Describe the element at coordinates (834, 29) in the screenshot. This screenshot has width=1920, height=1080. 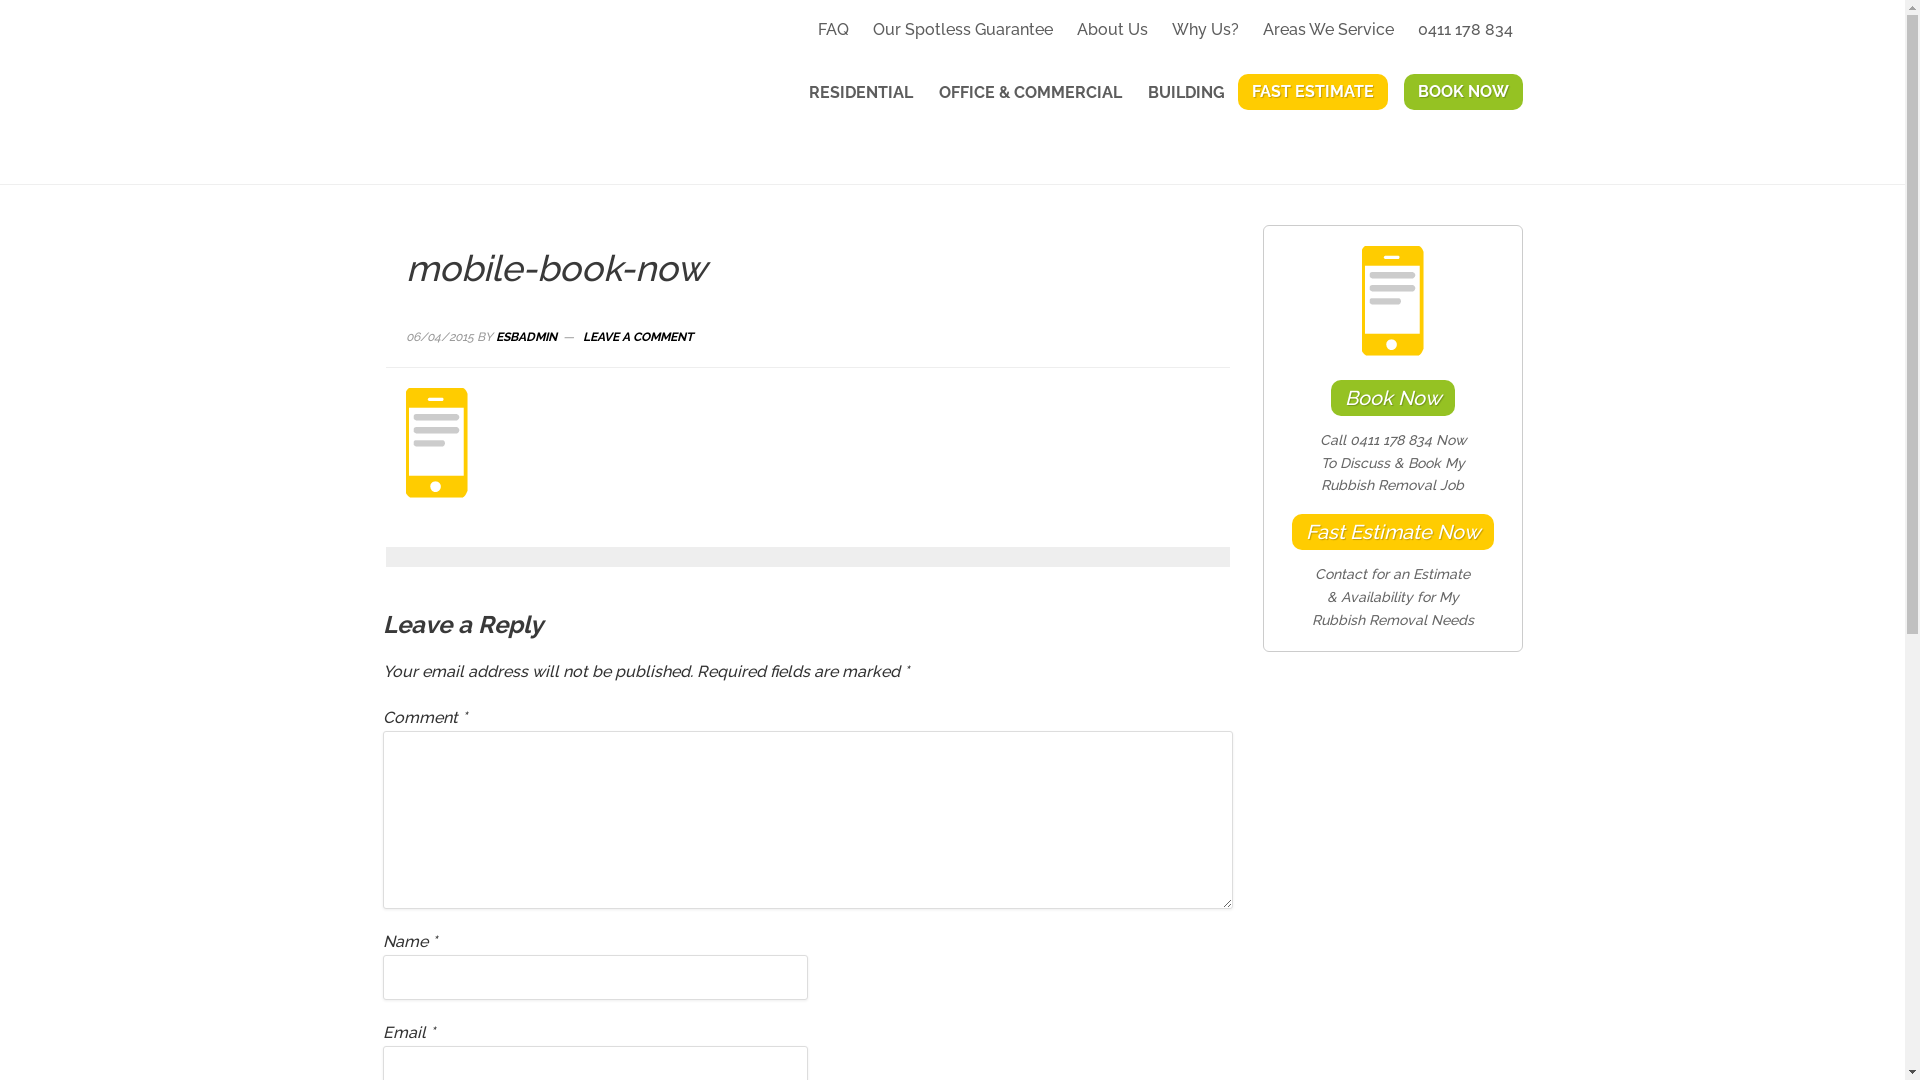
I see `FAQ` at that location.